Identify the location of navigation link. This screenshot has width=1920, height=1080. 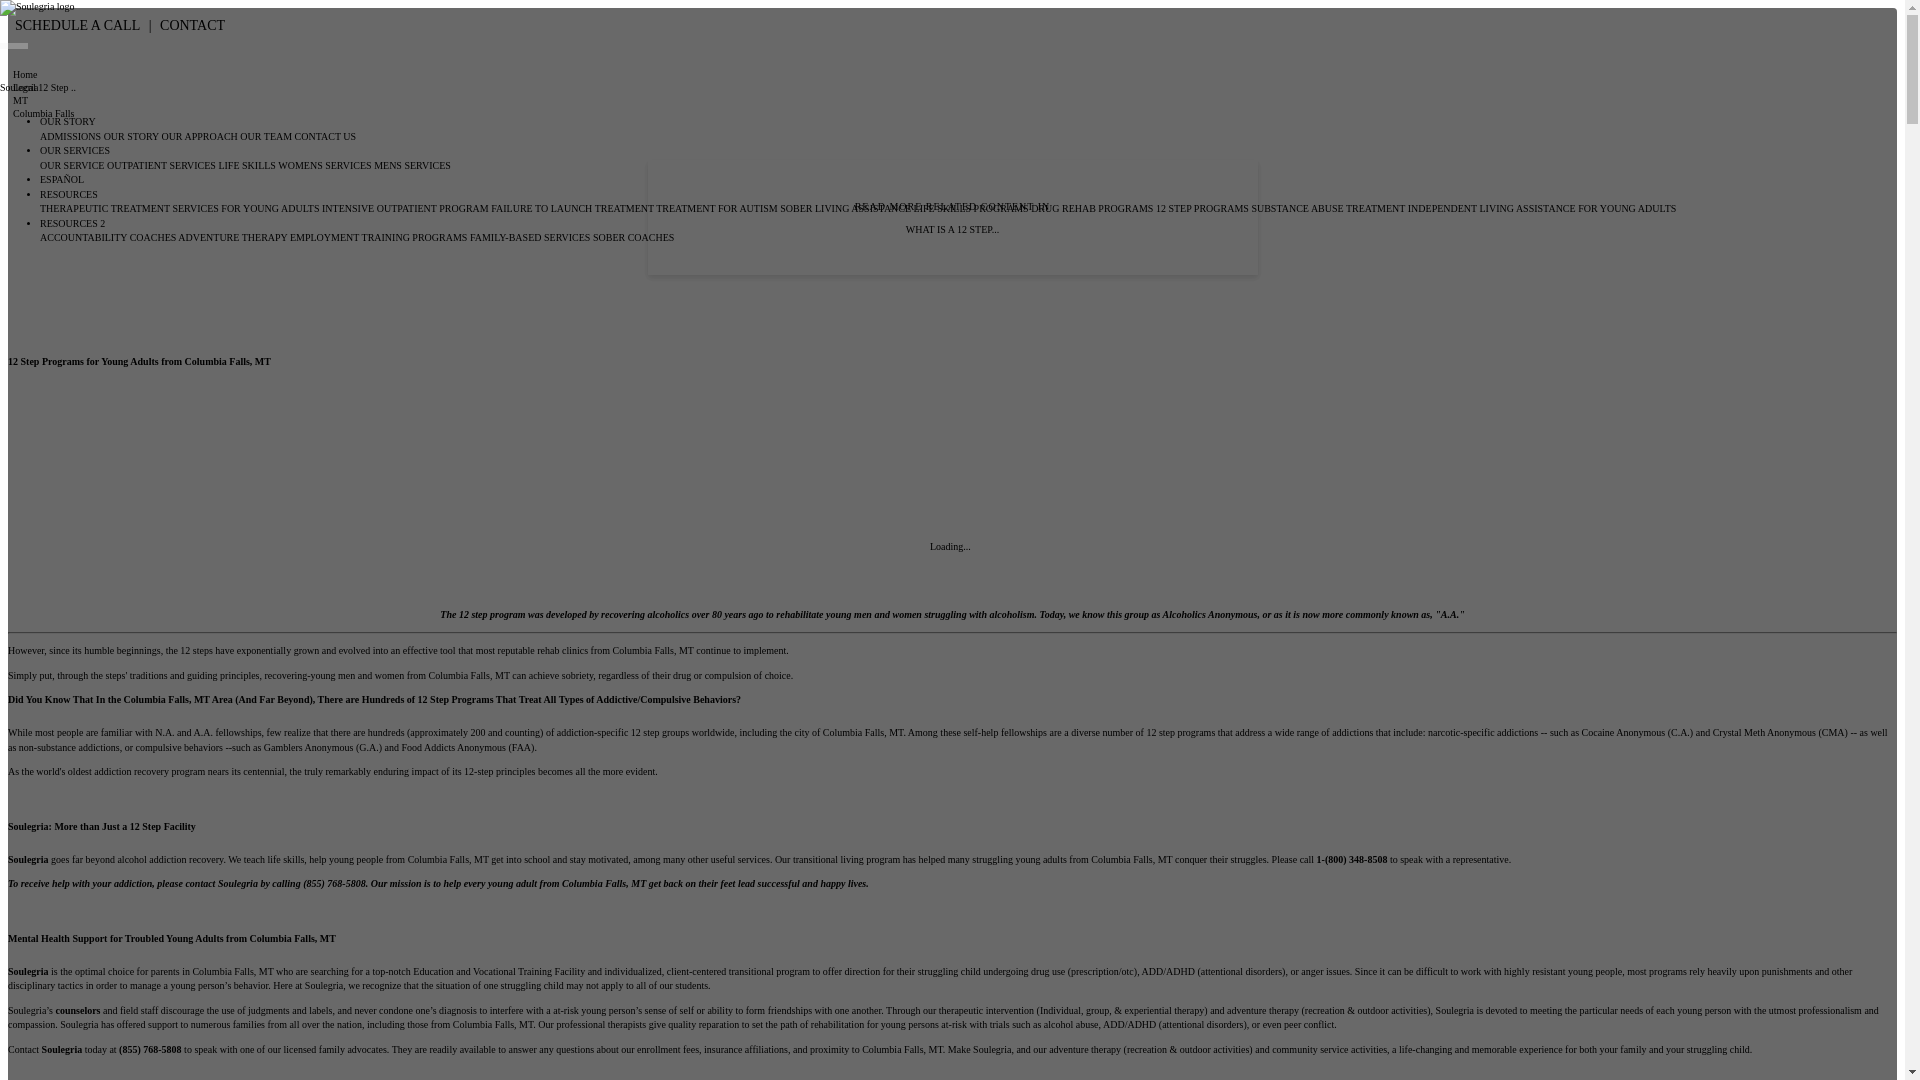
(248, 164).